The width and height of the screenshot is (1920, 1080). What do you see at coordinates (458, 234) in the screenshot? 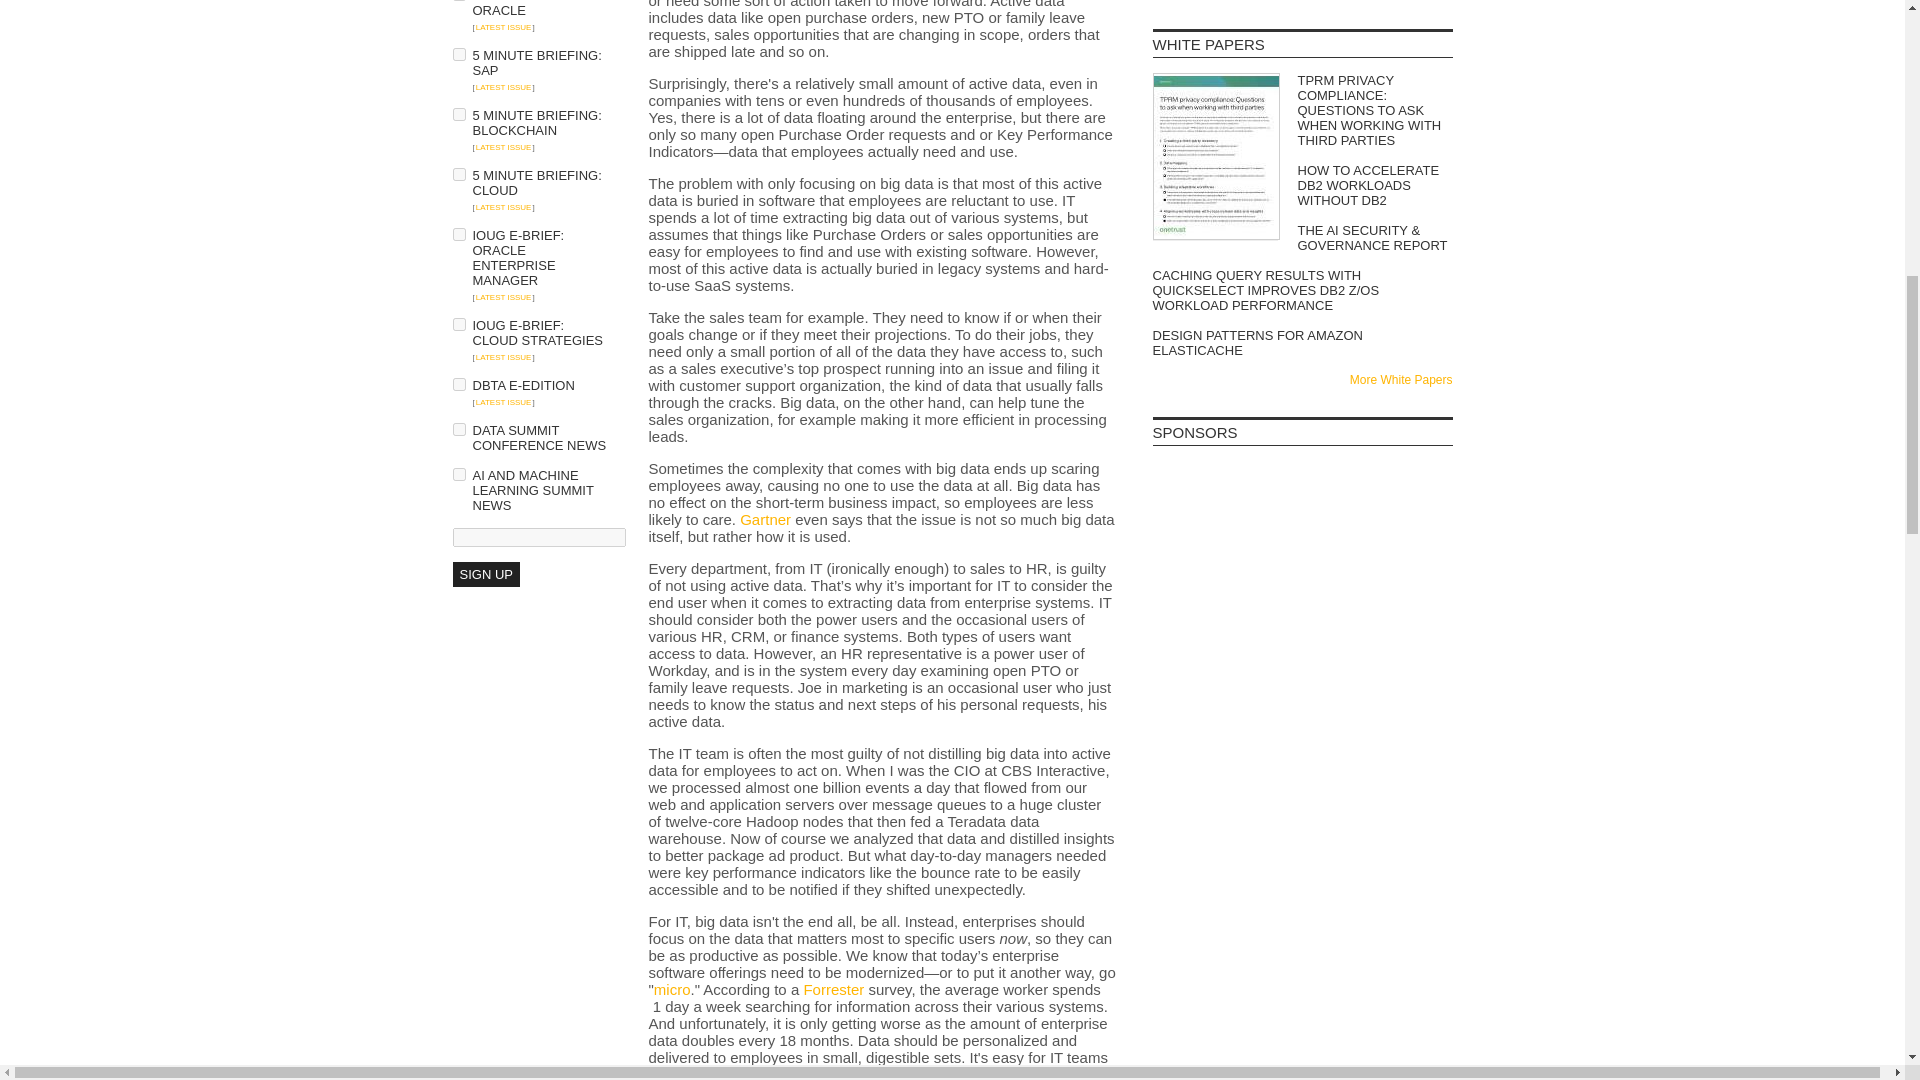
I see `on` at bounding box center [458, 234].